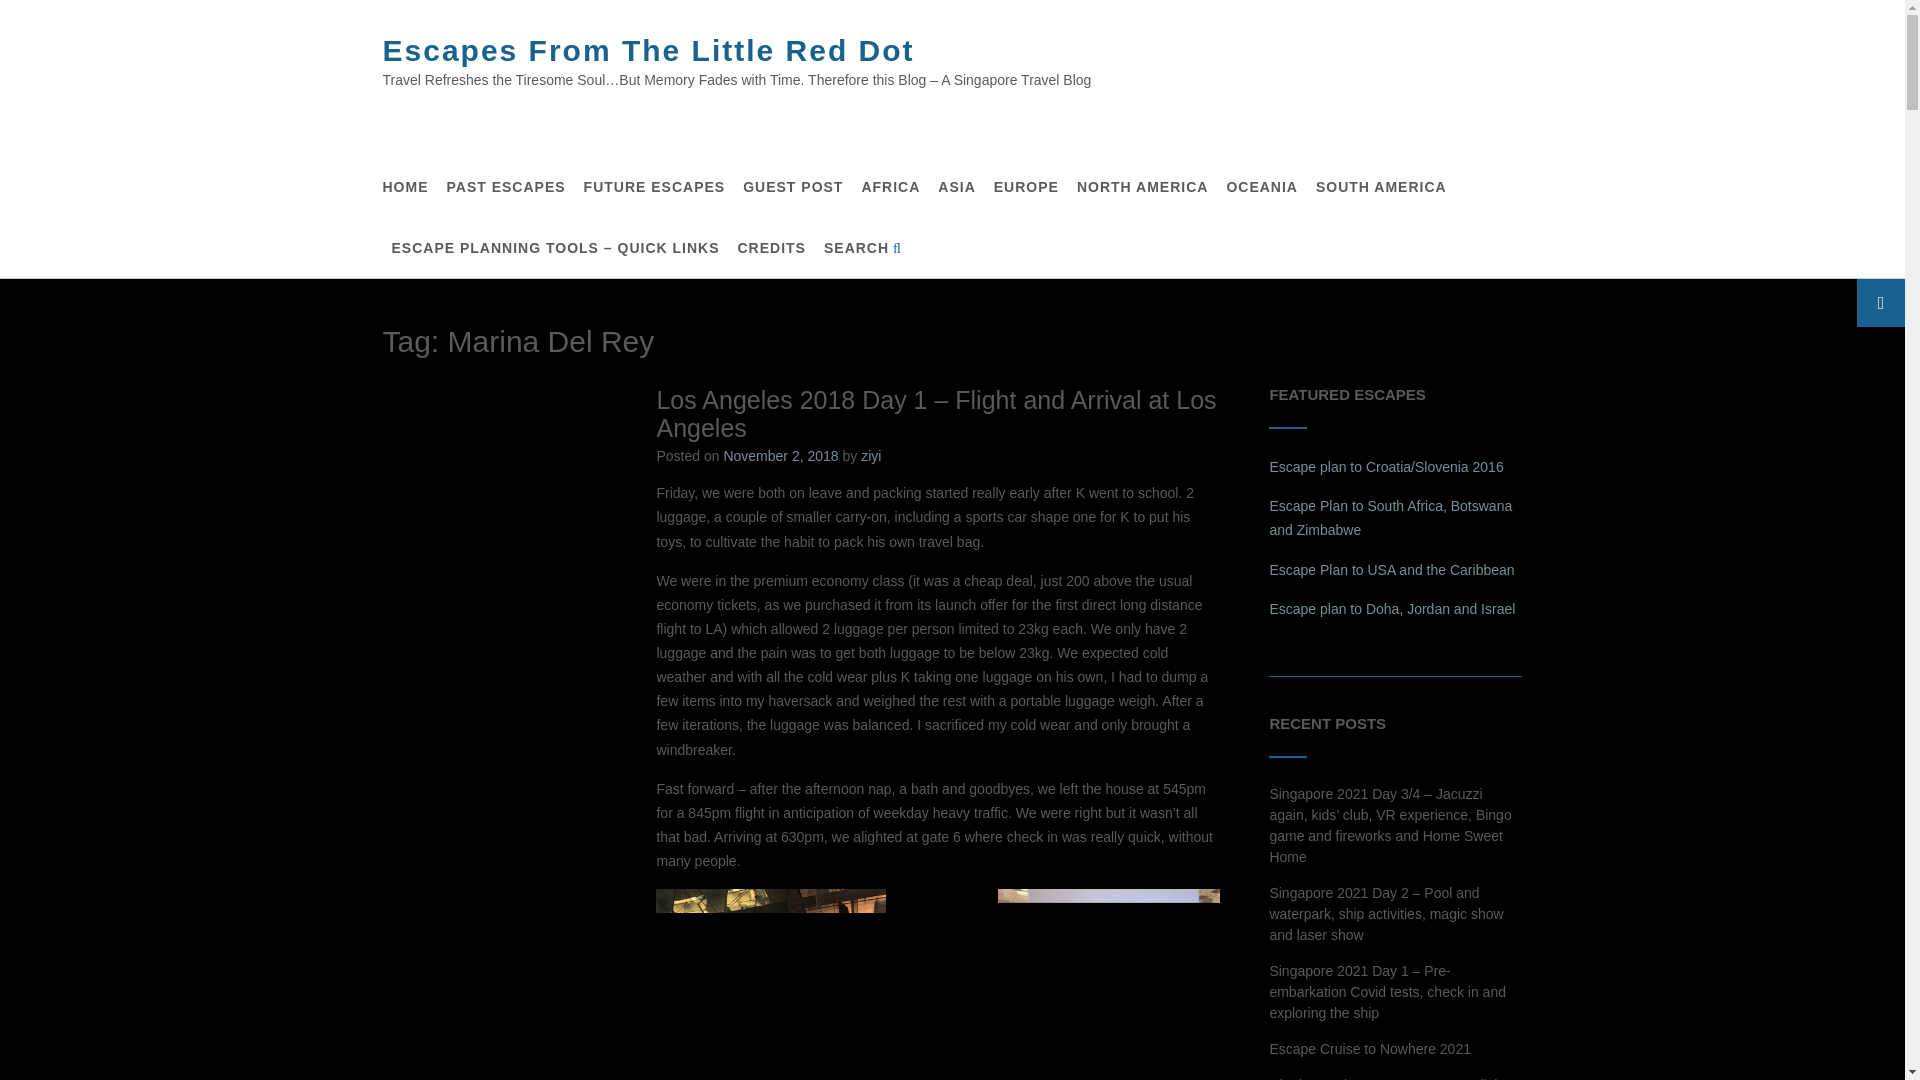 This screenshot has width=1920, height=1080. What do you see at coordinates (956, 187) in the screenshot?
I see `ASIA` at bounding box center [956, 187].